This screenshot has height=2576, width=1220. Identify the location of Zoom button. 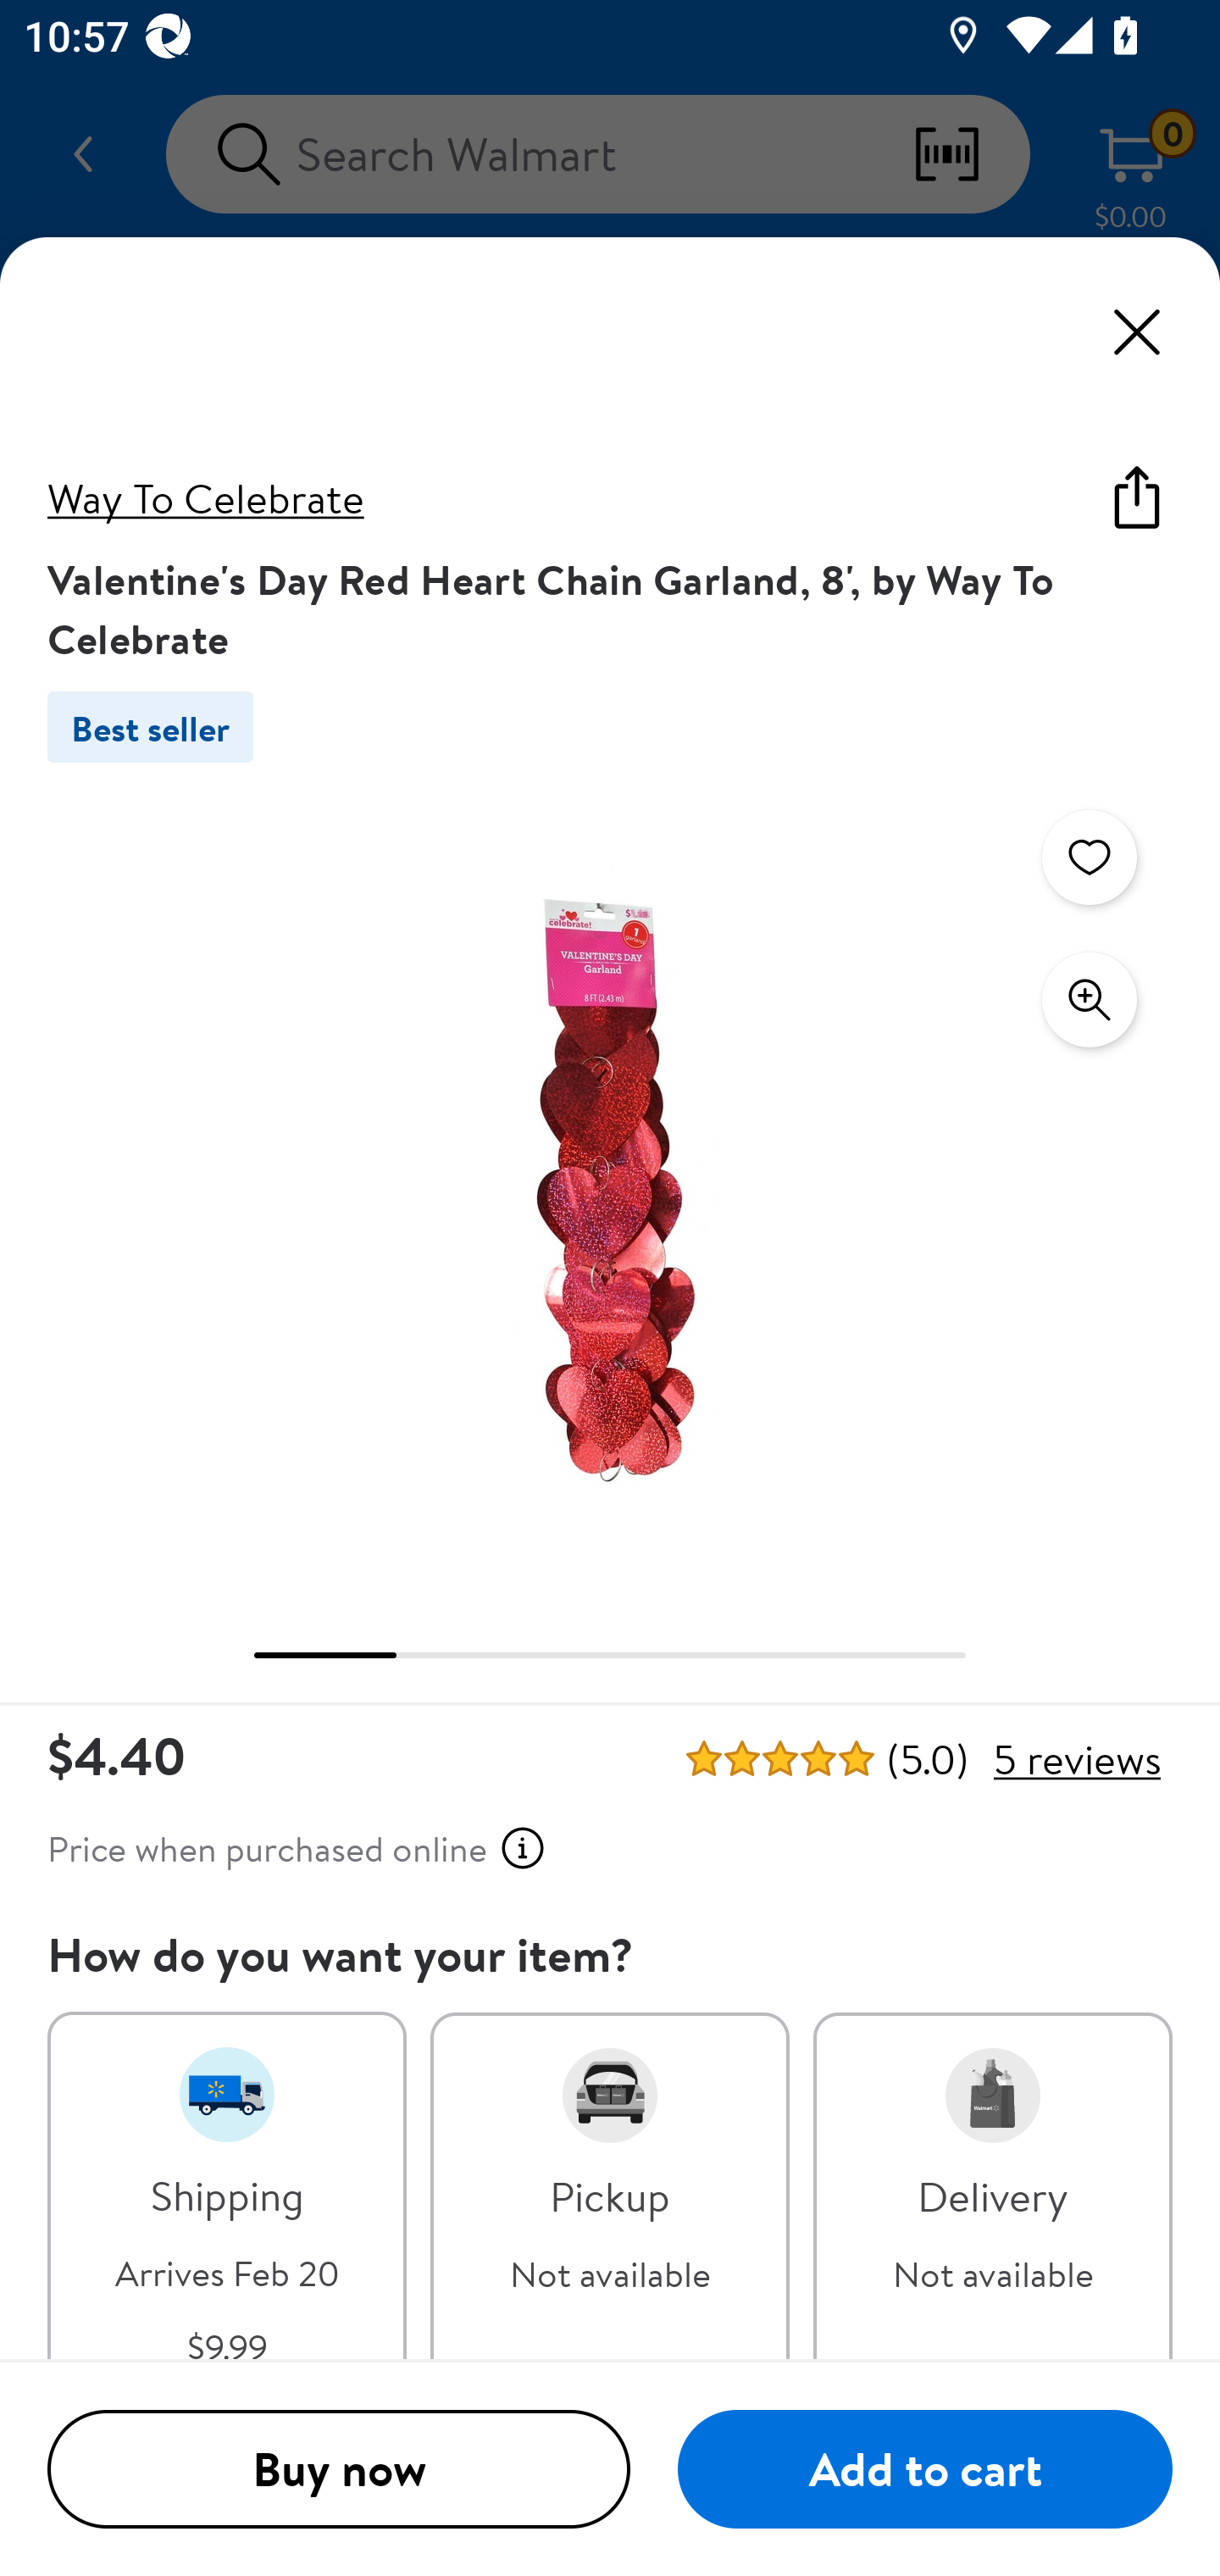
(1090, 1000).